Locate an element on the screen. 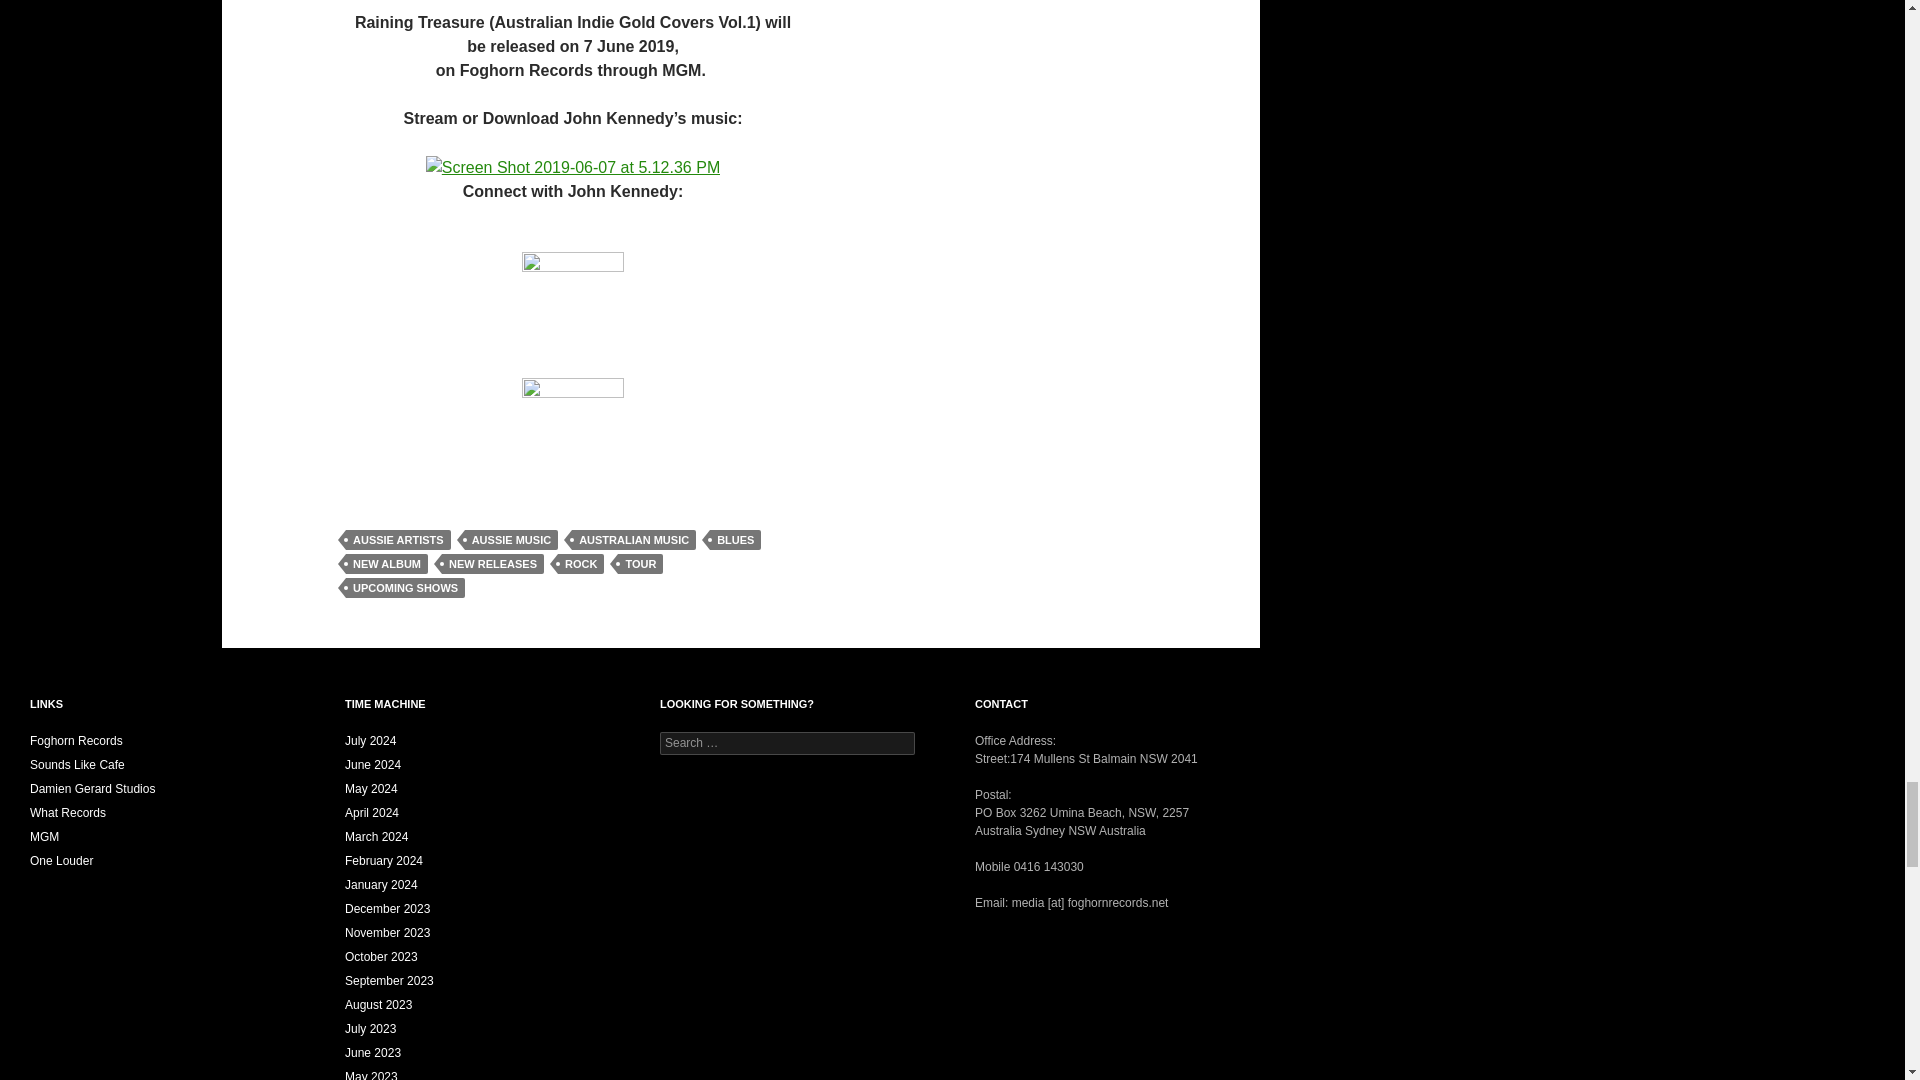 This screenshot has width=1920, height=1080. What Records is located at coordinates (68, 812).